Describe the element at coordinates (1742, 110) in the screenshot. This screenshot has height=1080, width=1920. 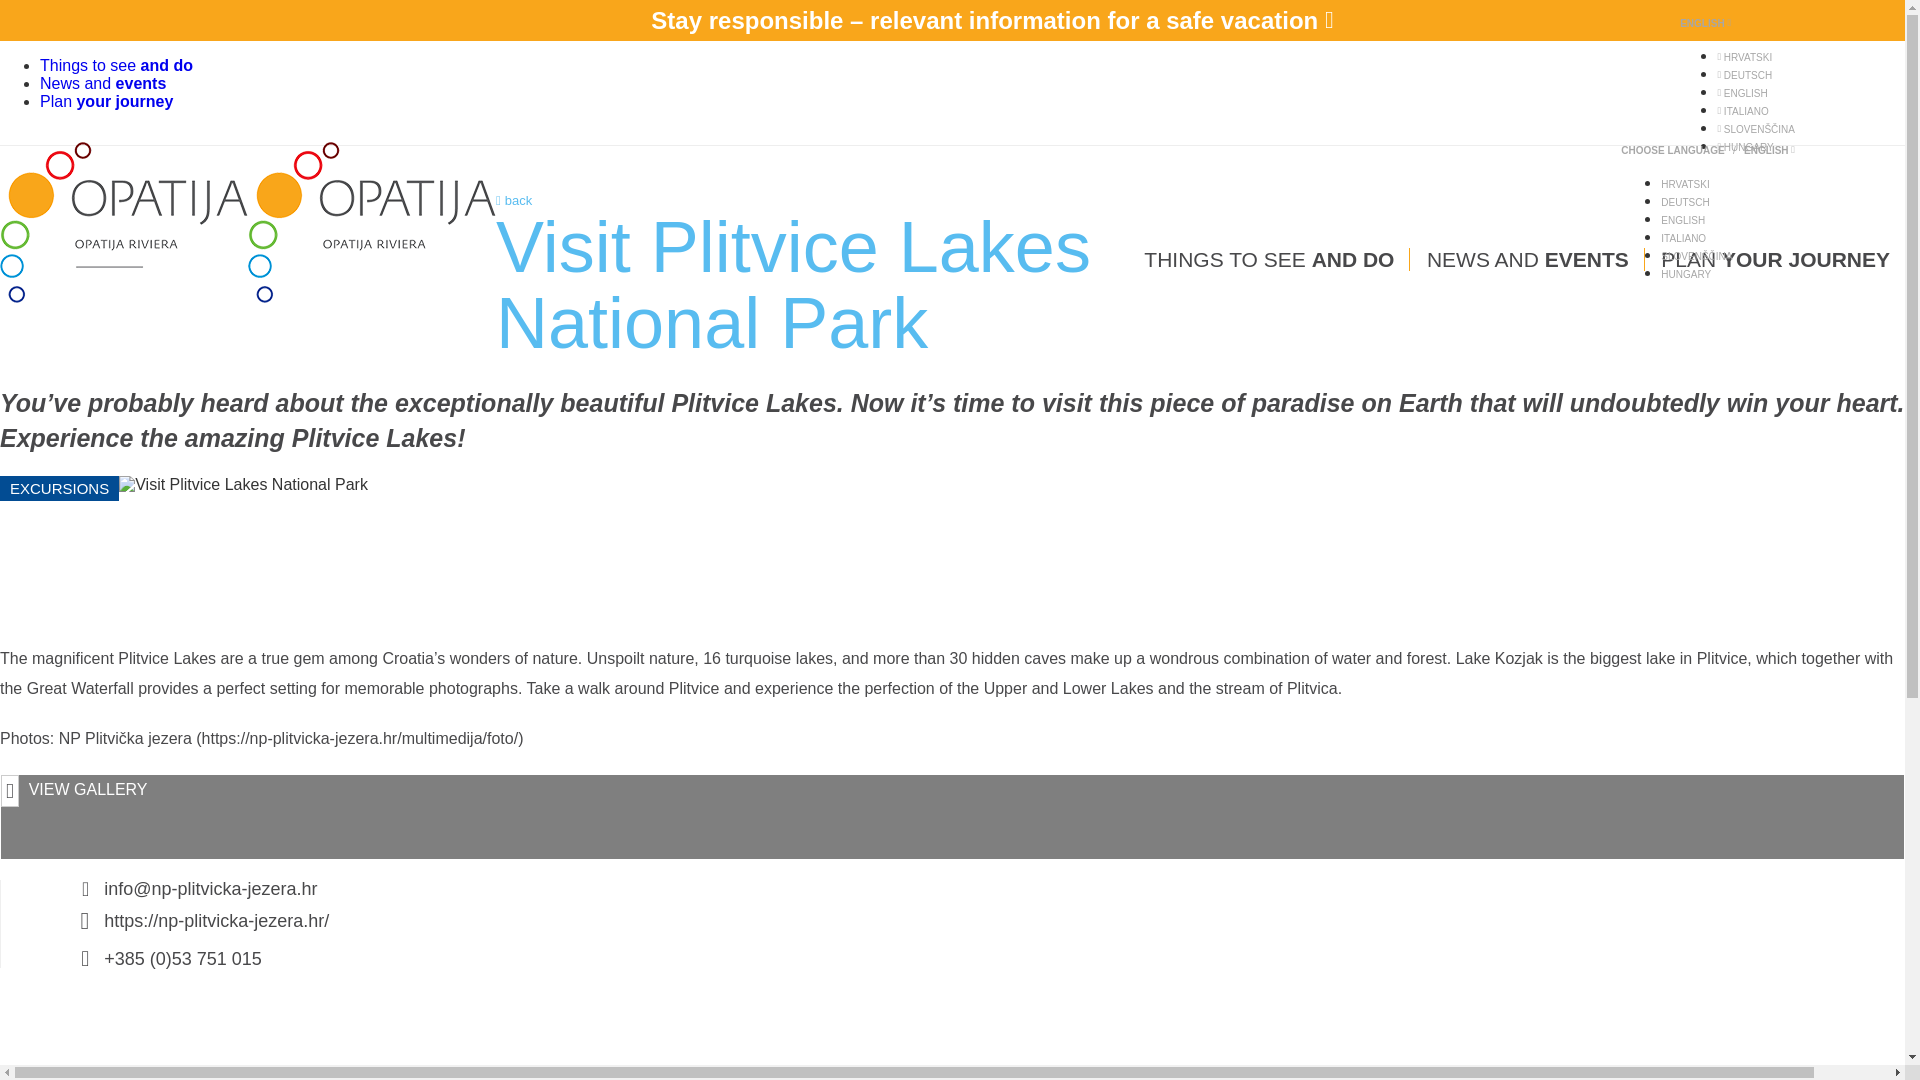
I see `ITALIANO` at that location.